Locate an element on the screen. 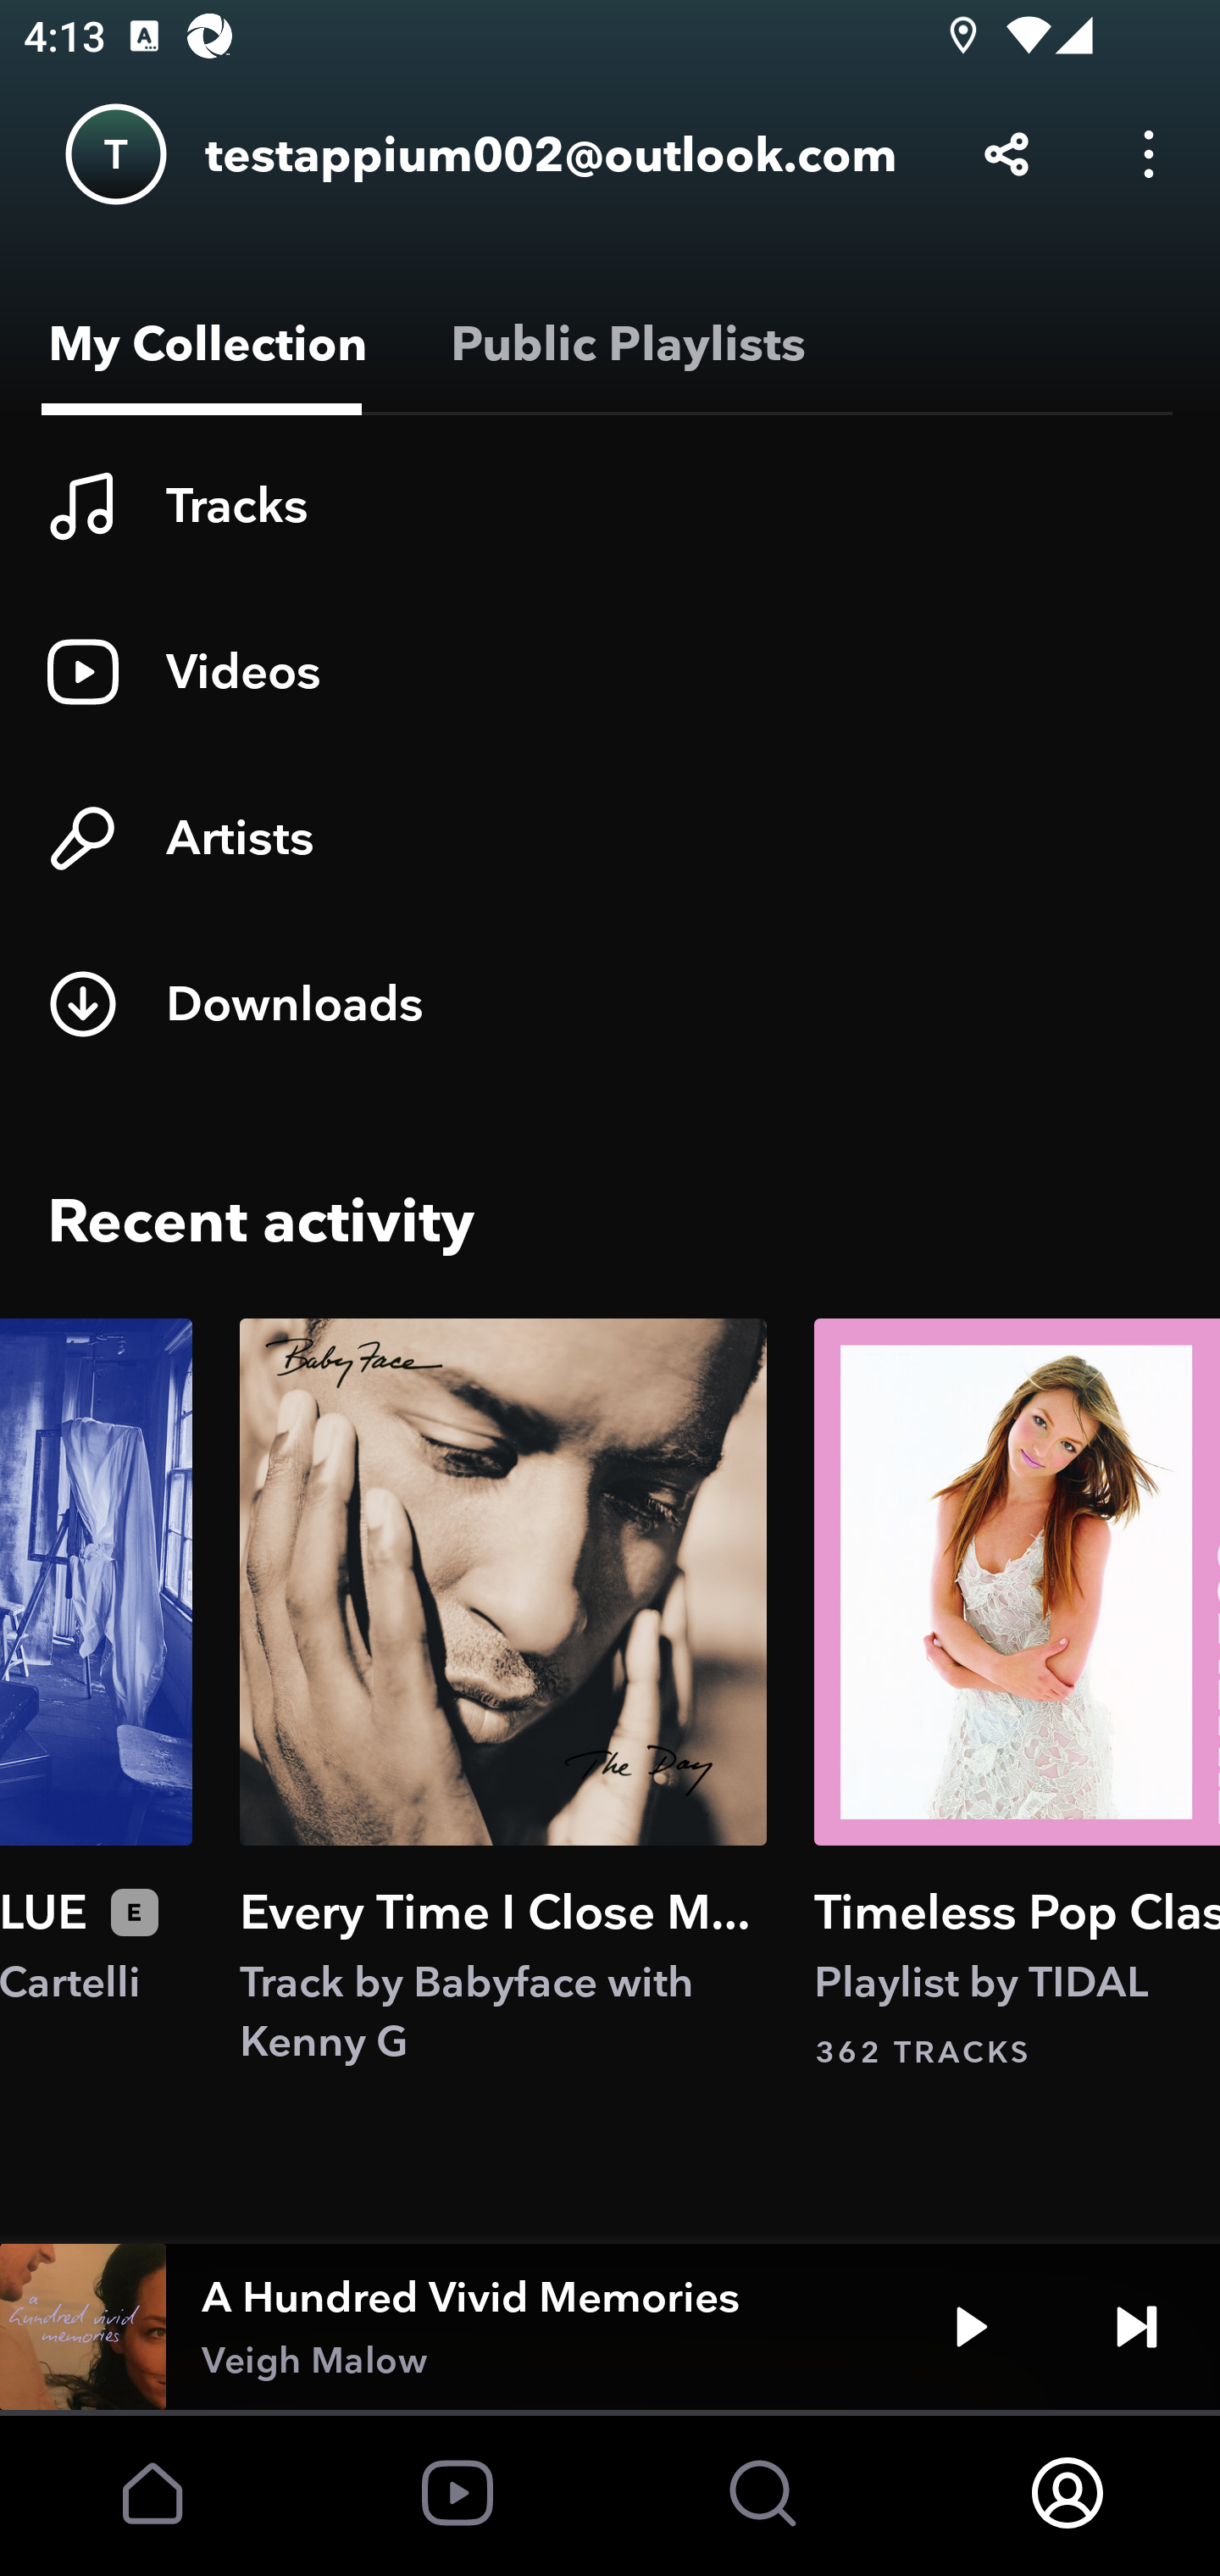  Options is located at coordinates (1149, 154).